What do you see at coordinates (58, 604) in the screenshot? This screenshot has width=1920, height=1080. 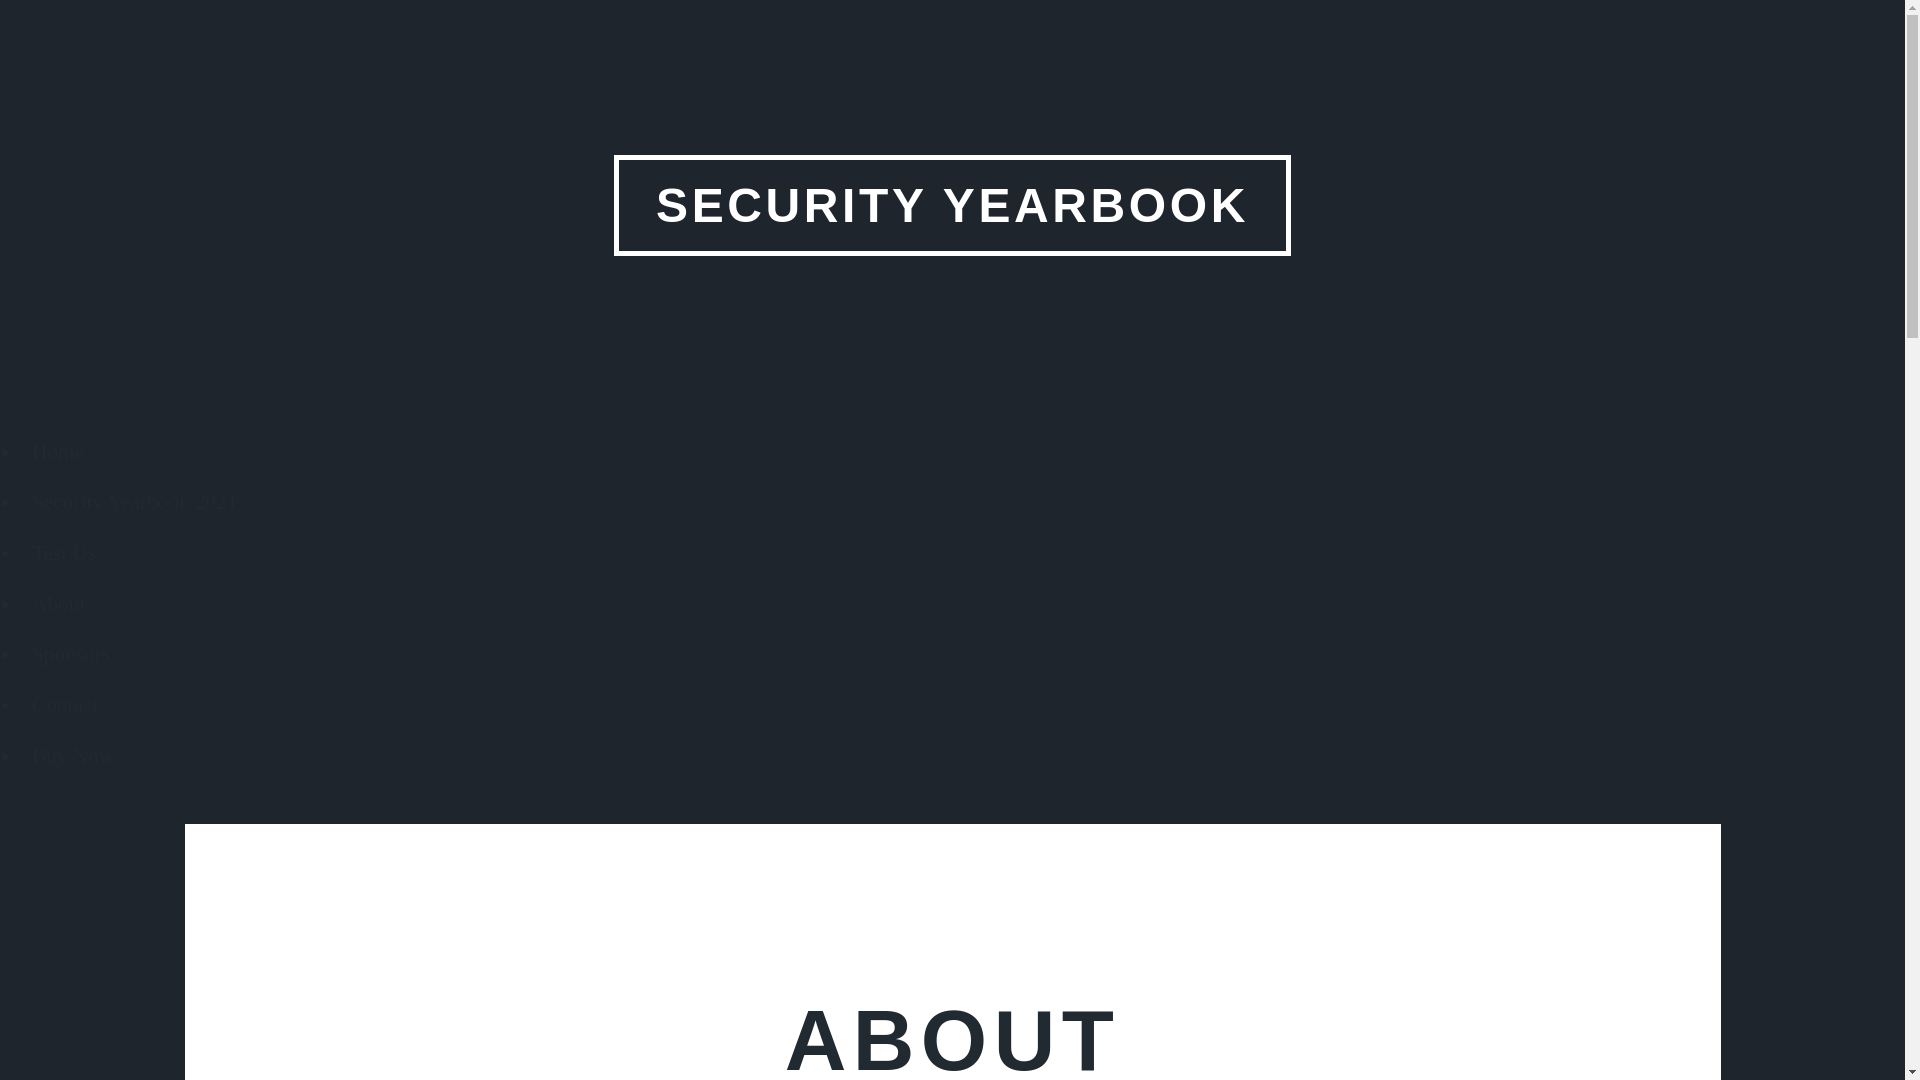 I see `About` at bounding box center [58, 604].